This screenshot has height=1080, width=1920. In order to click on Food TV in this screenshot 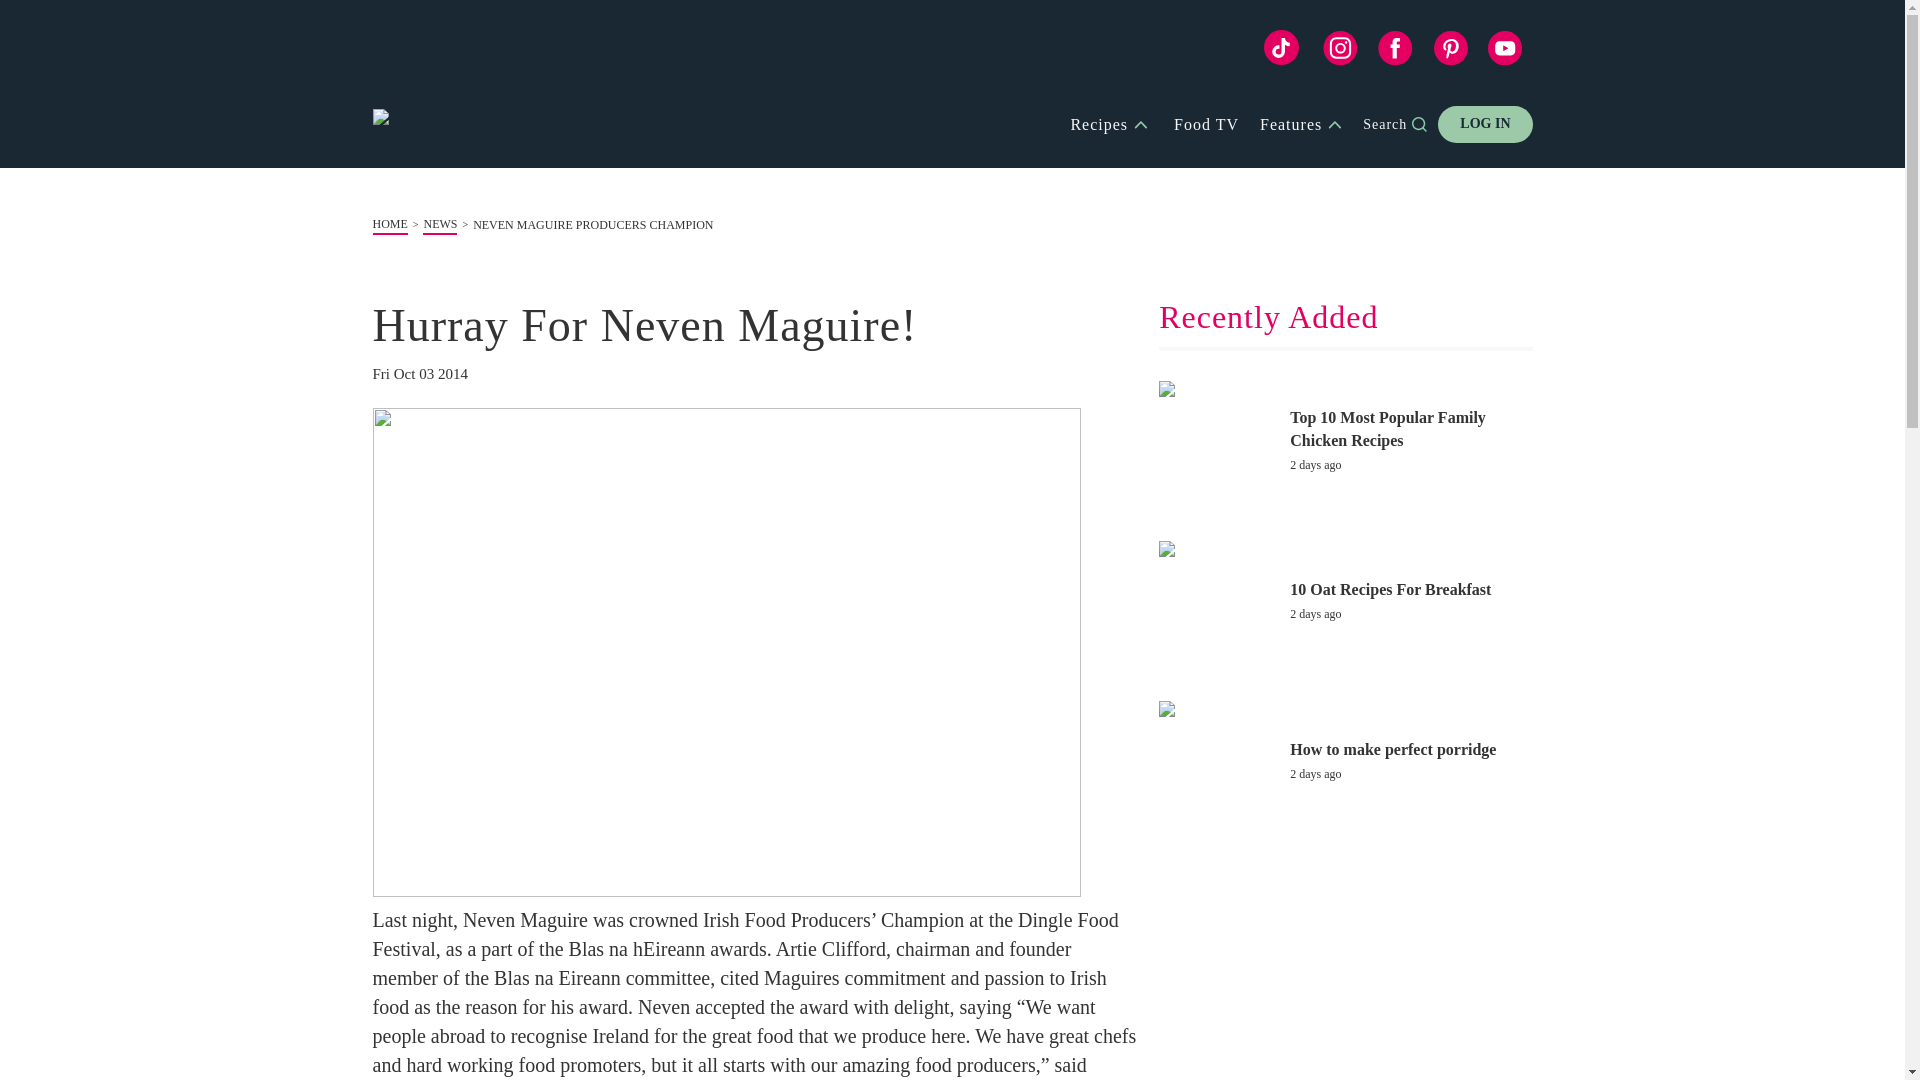, I will do `click(1206, 124)`.